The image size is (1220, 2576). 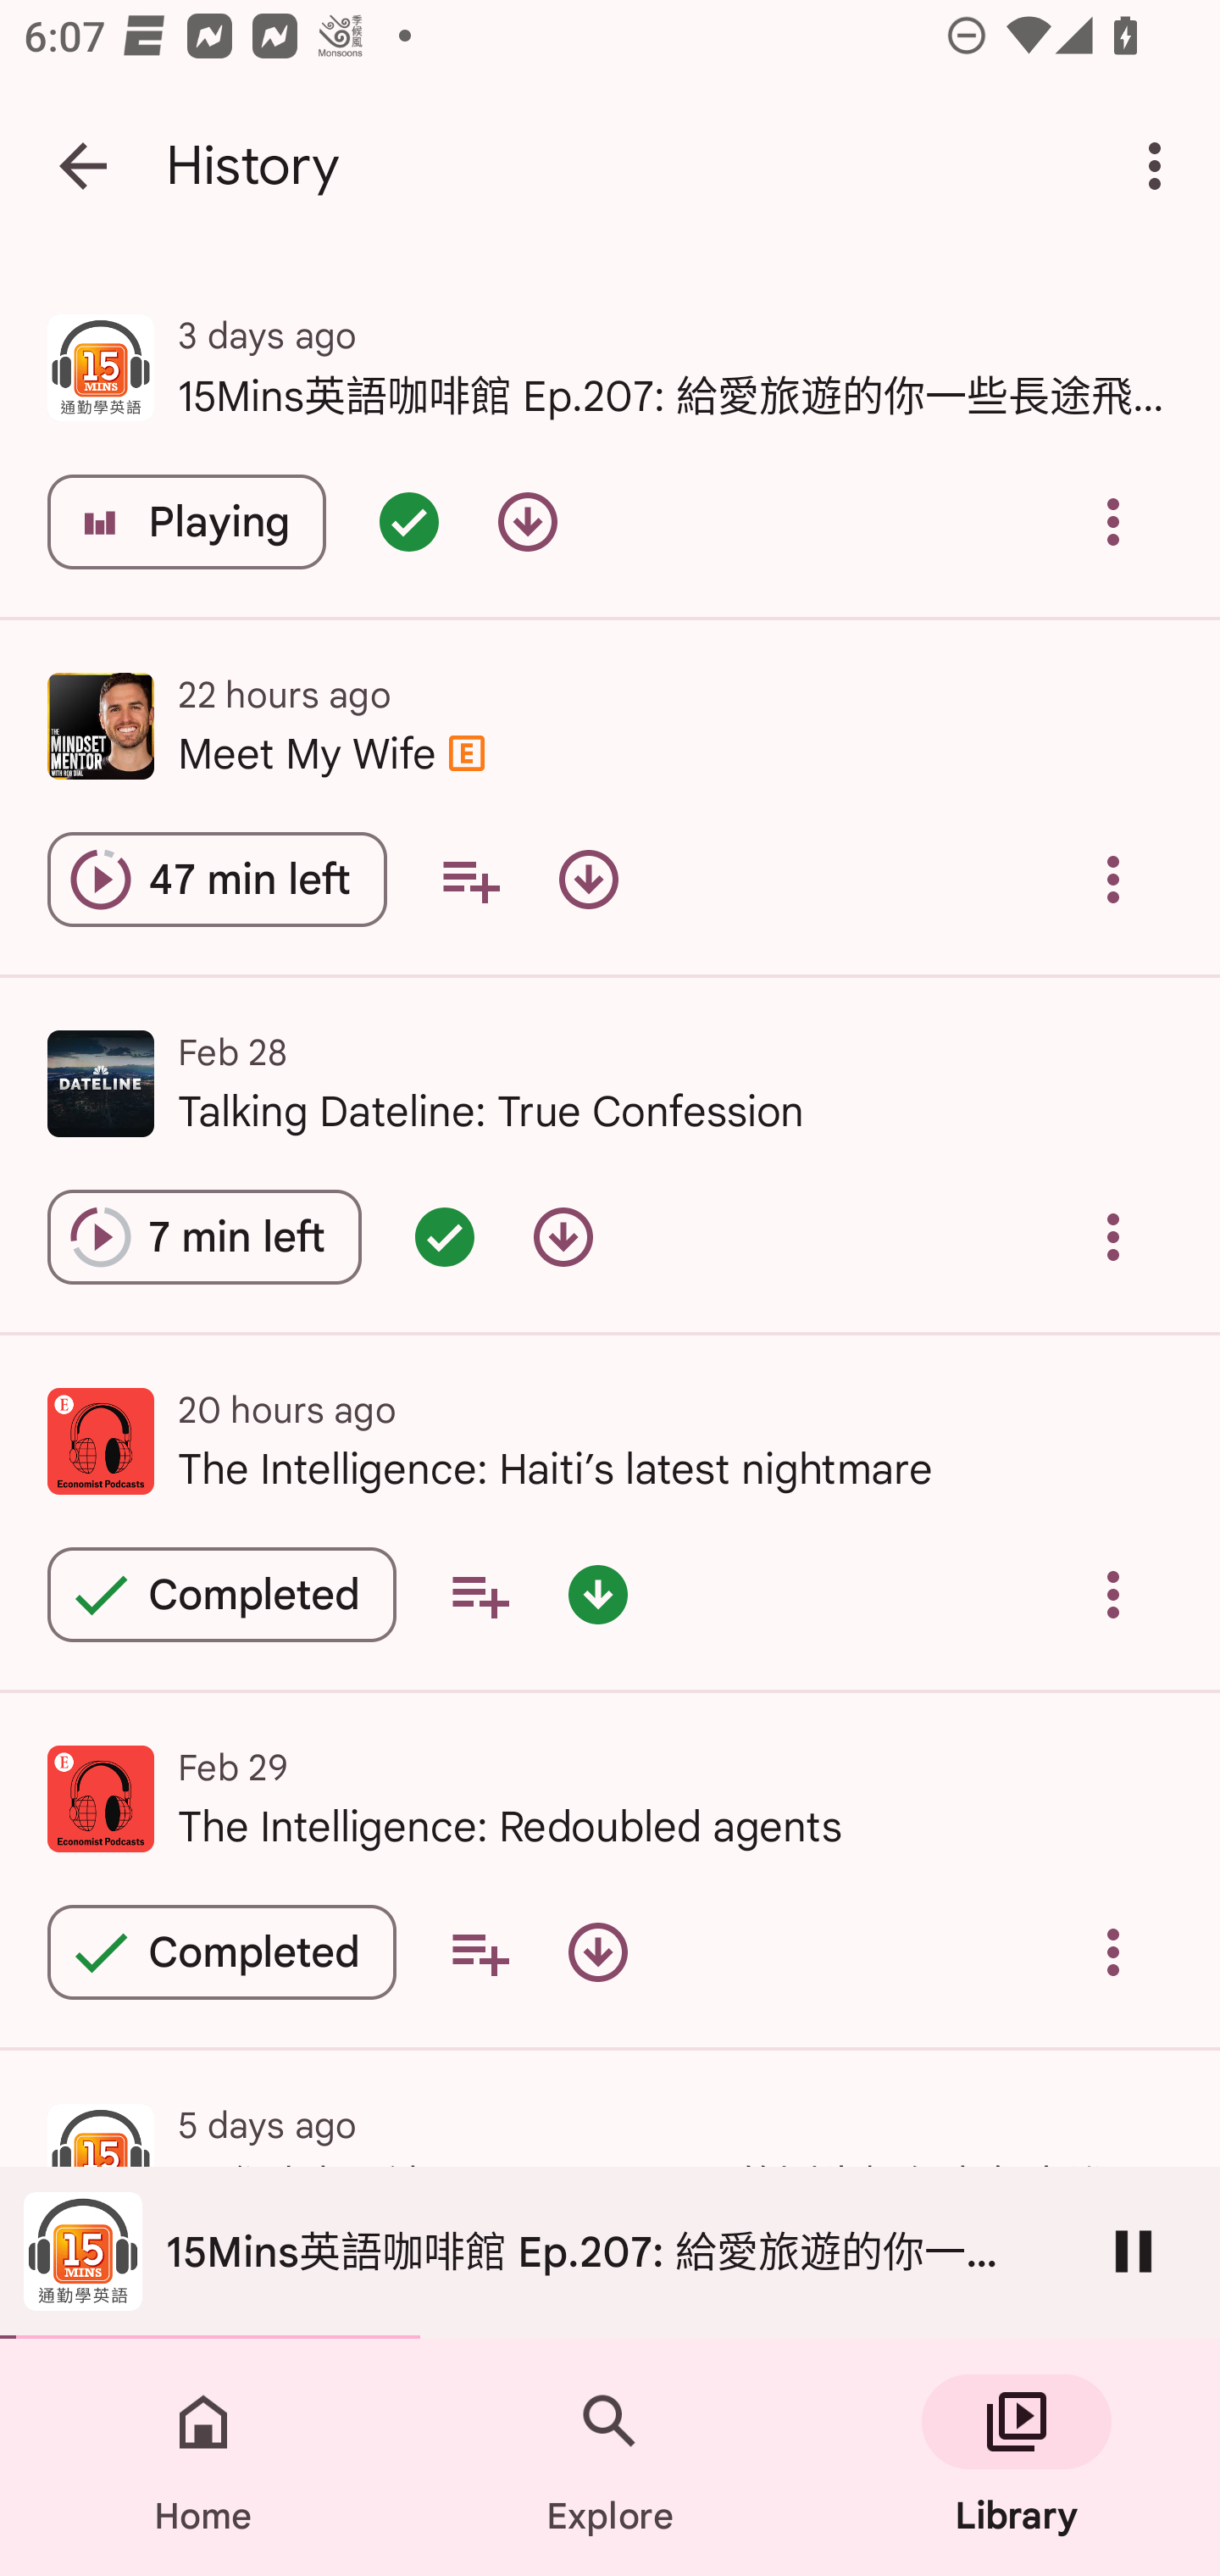 I want to click on Add to your queue, so click(x=480, y=1952).